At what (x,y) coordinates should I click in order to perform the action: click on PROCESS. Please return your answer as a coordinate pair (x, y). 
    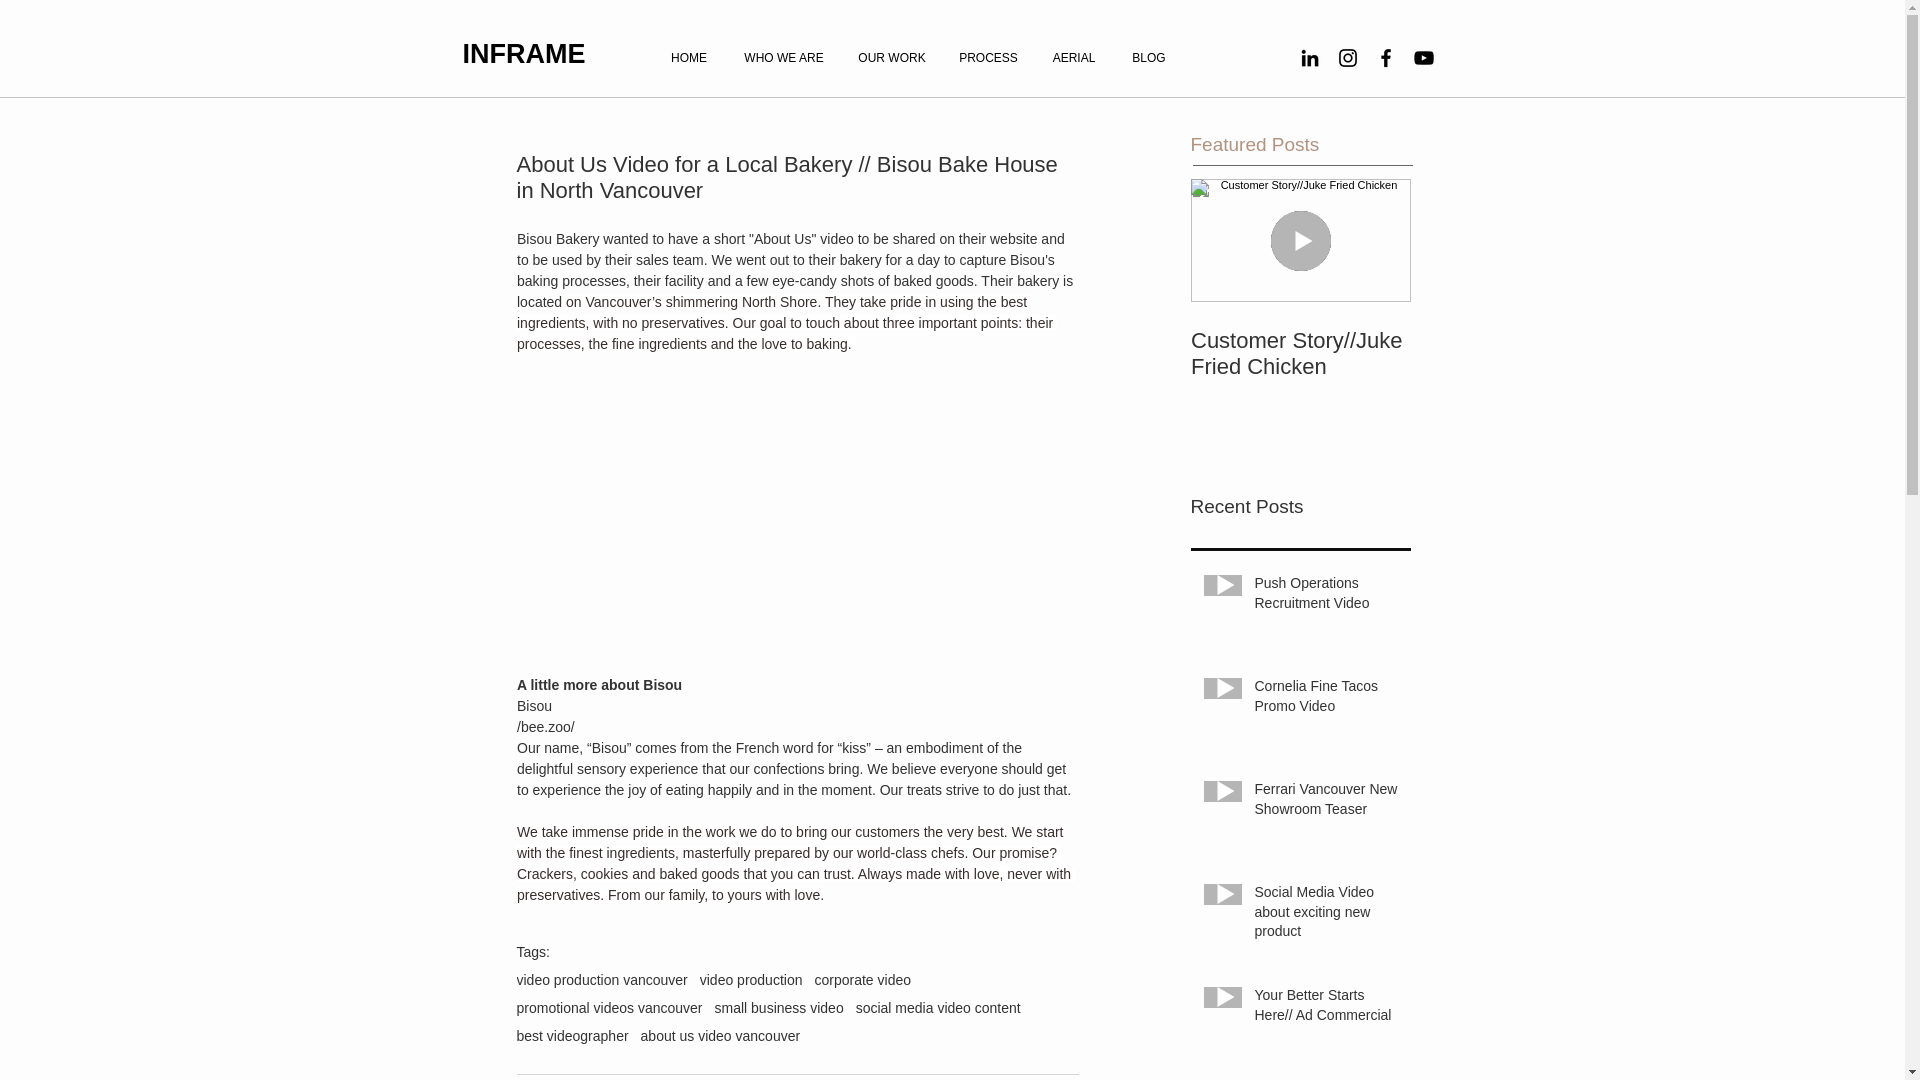
    Looking at the image, I should click on (988, 58).